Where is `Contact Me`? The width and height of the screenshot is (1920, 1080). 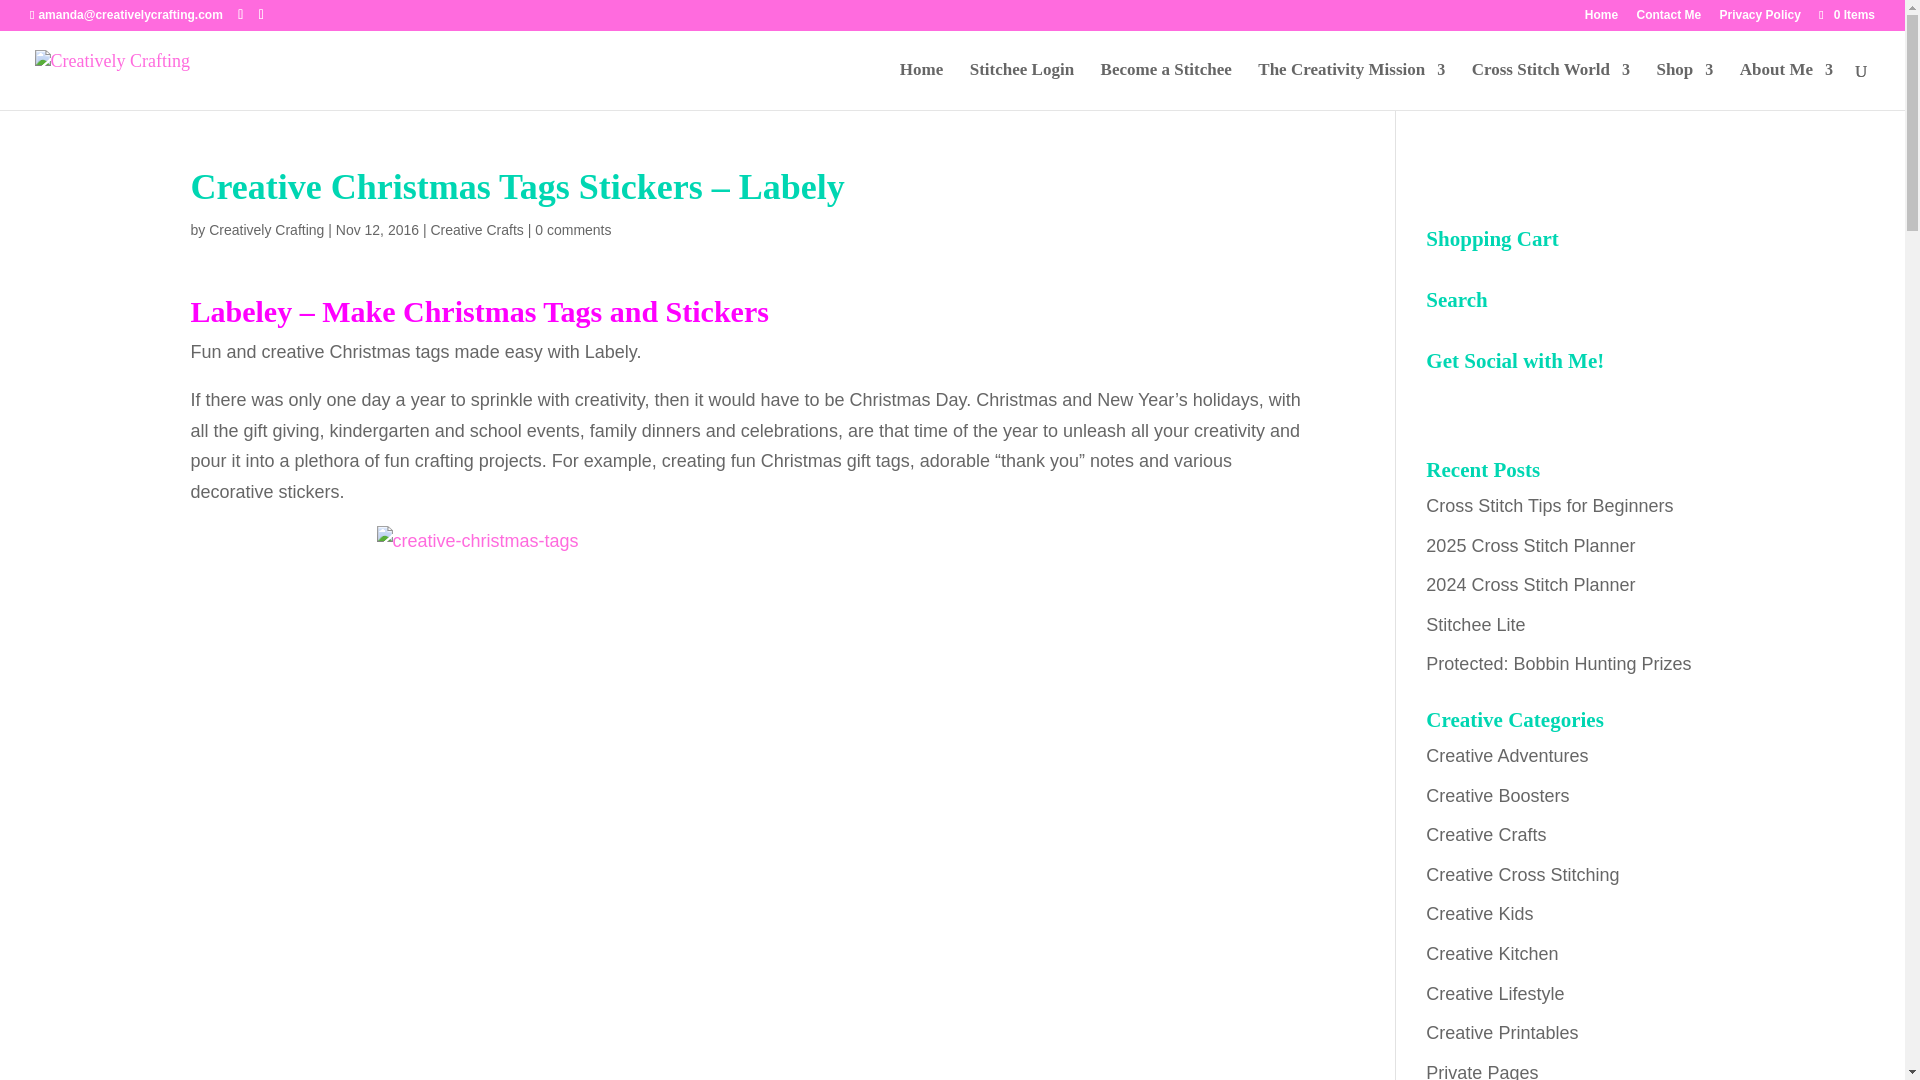
Contact Me is located at coordinates (1668, 19).